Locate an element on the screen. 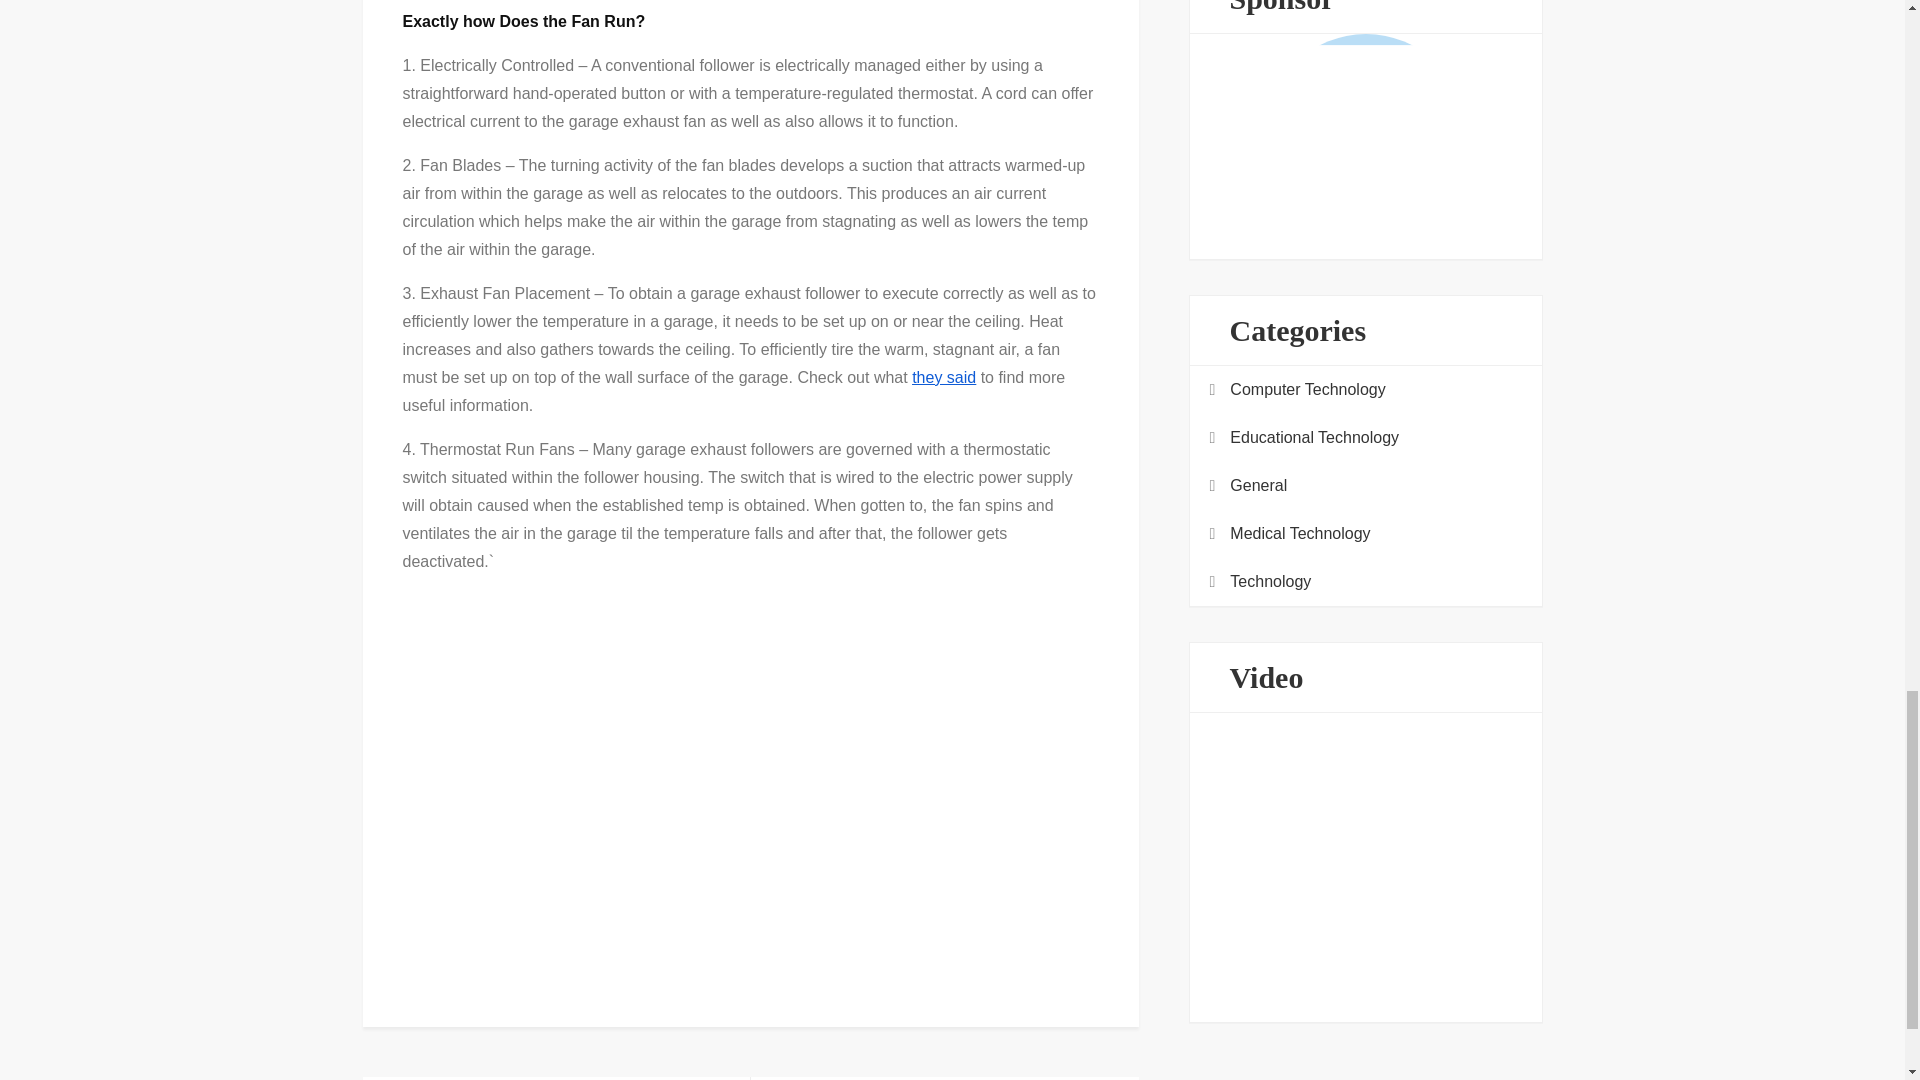 Image resolution: width=1920 pixels, height=1080 pixels. Medical Technology is located at coordinates (1300, 533).